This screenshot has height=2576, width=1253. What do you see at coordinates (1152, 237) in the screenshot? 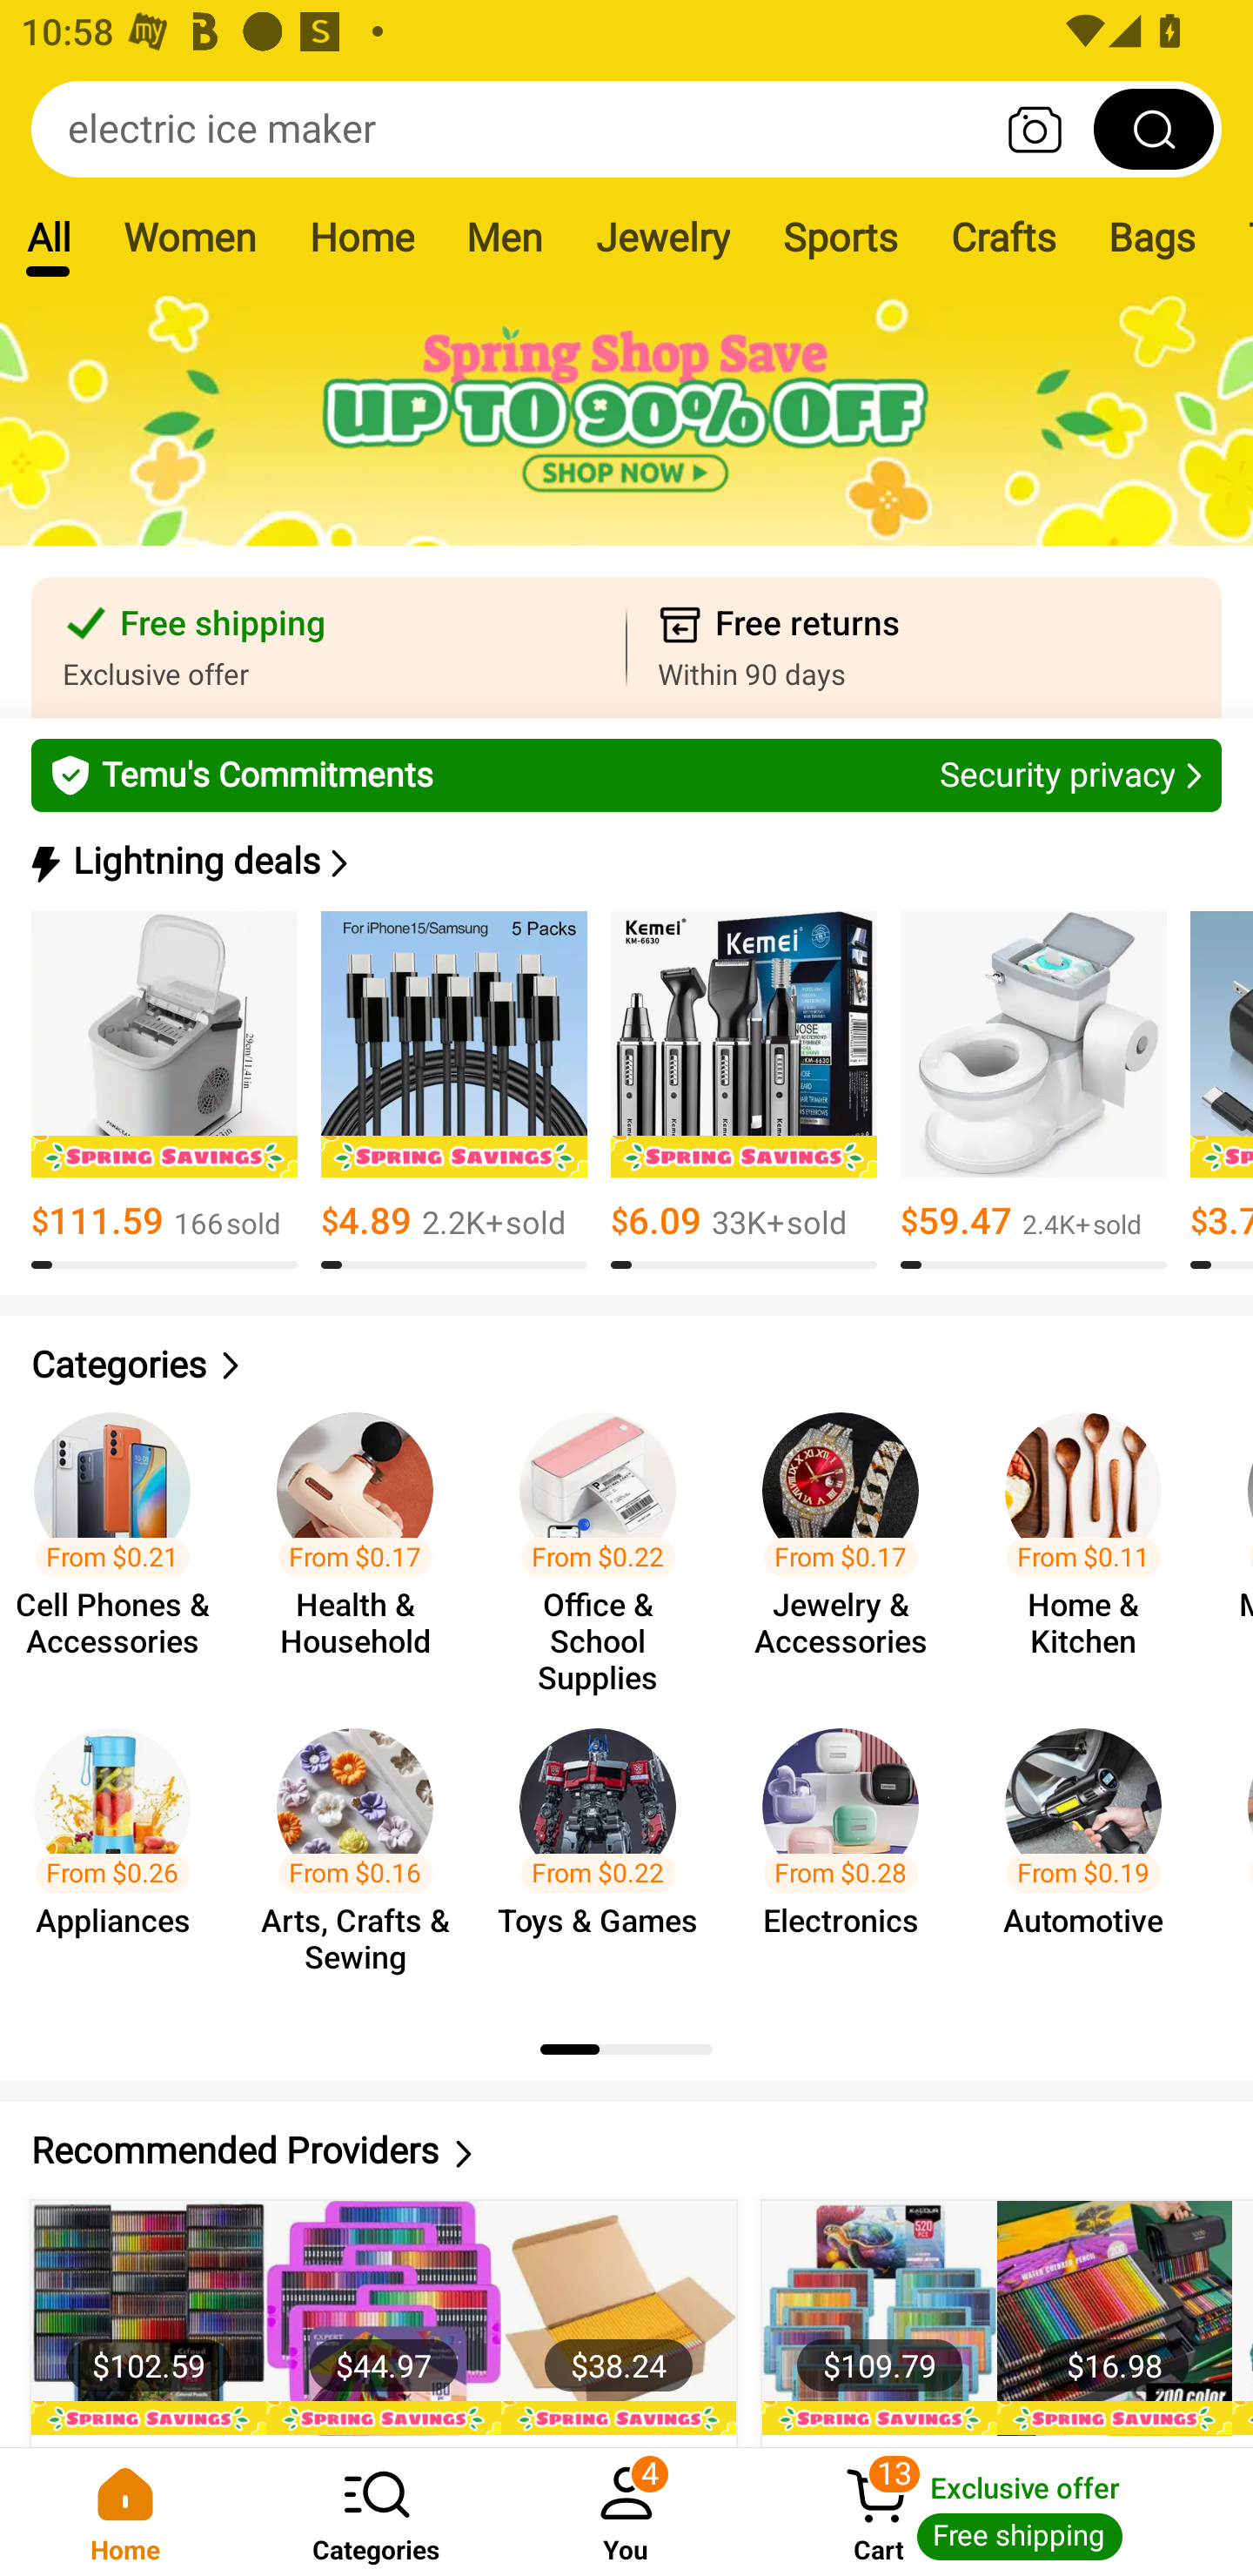
I see `Bags` at bounding box center [1152, 237].